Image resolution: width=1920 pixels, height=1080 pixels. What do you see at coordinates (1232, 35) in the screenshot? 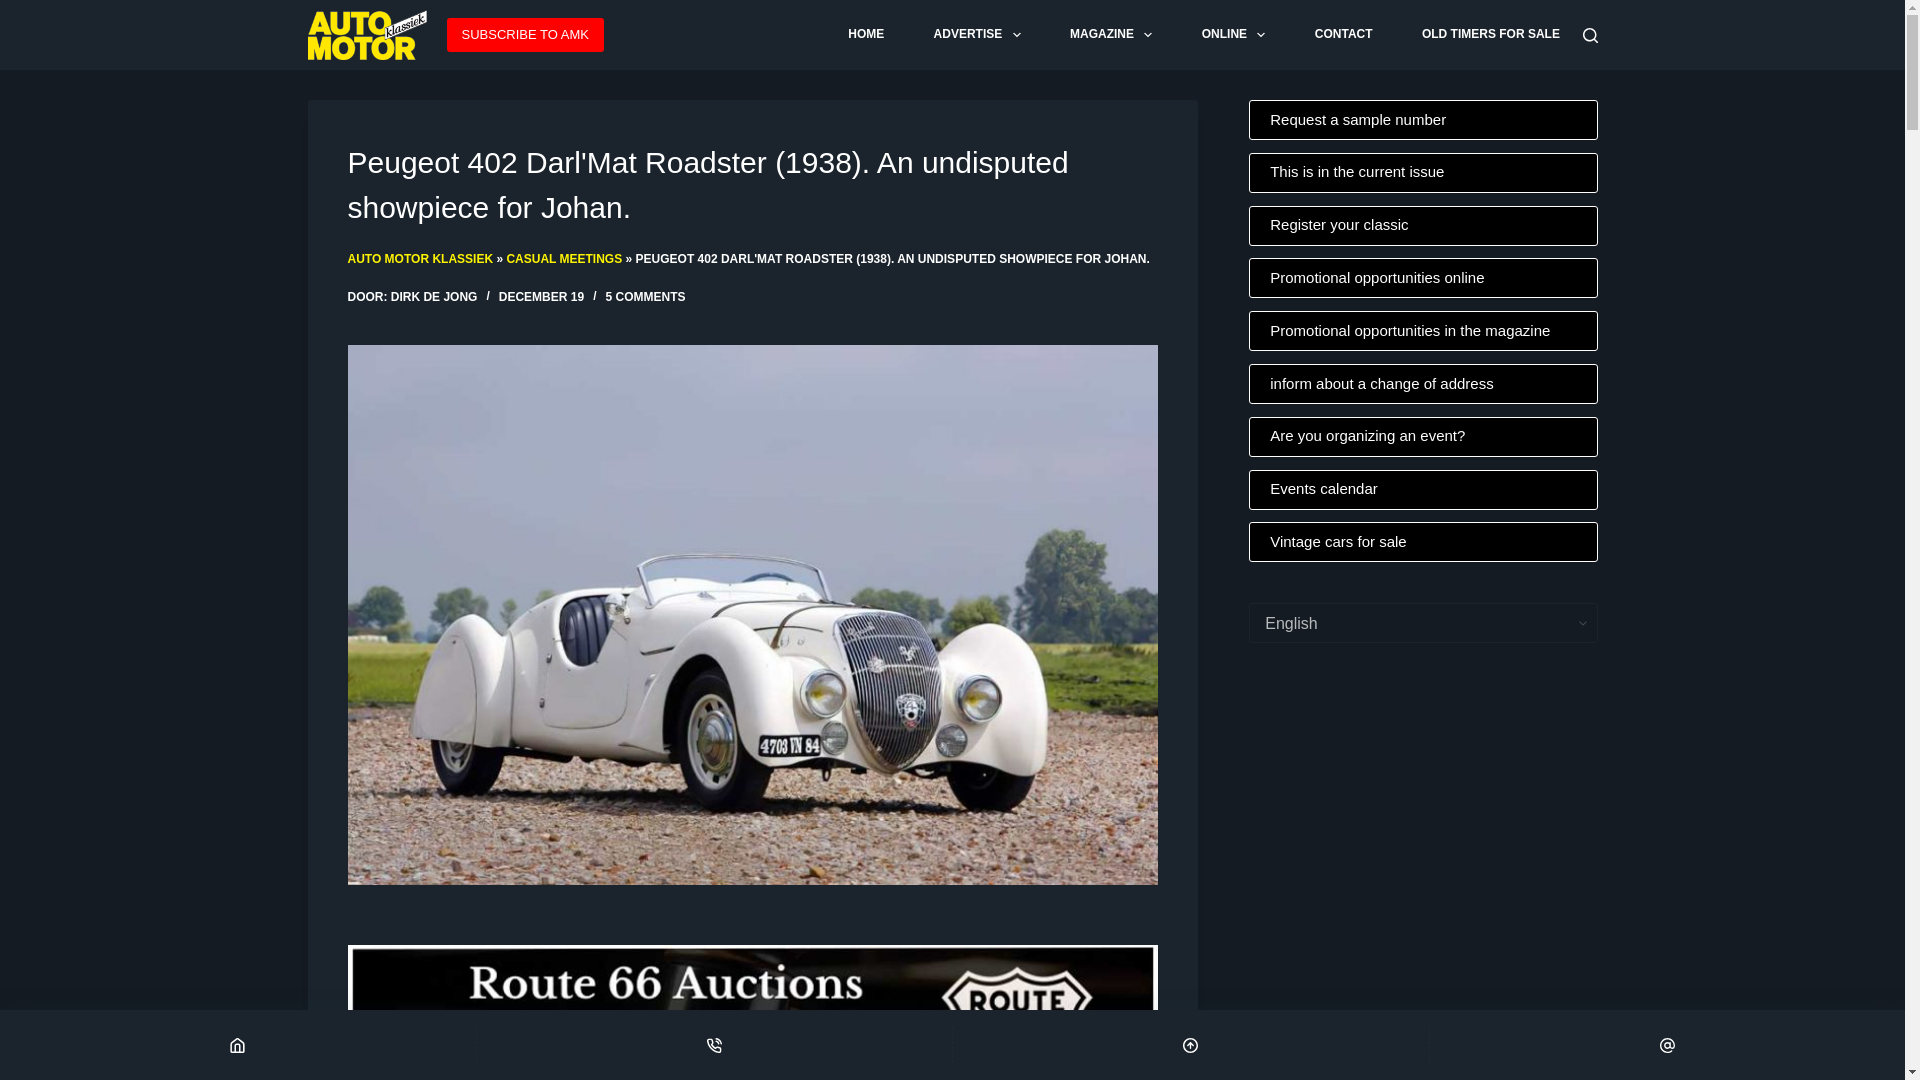
I see `Online` at bounding box center [1232, 35].